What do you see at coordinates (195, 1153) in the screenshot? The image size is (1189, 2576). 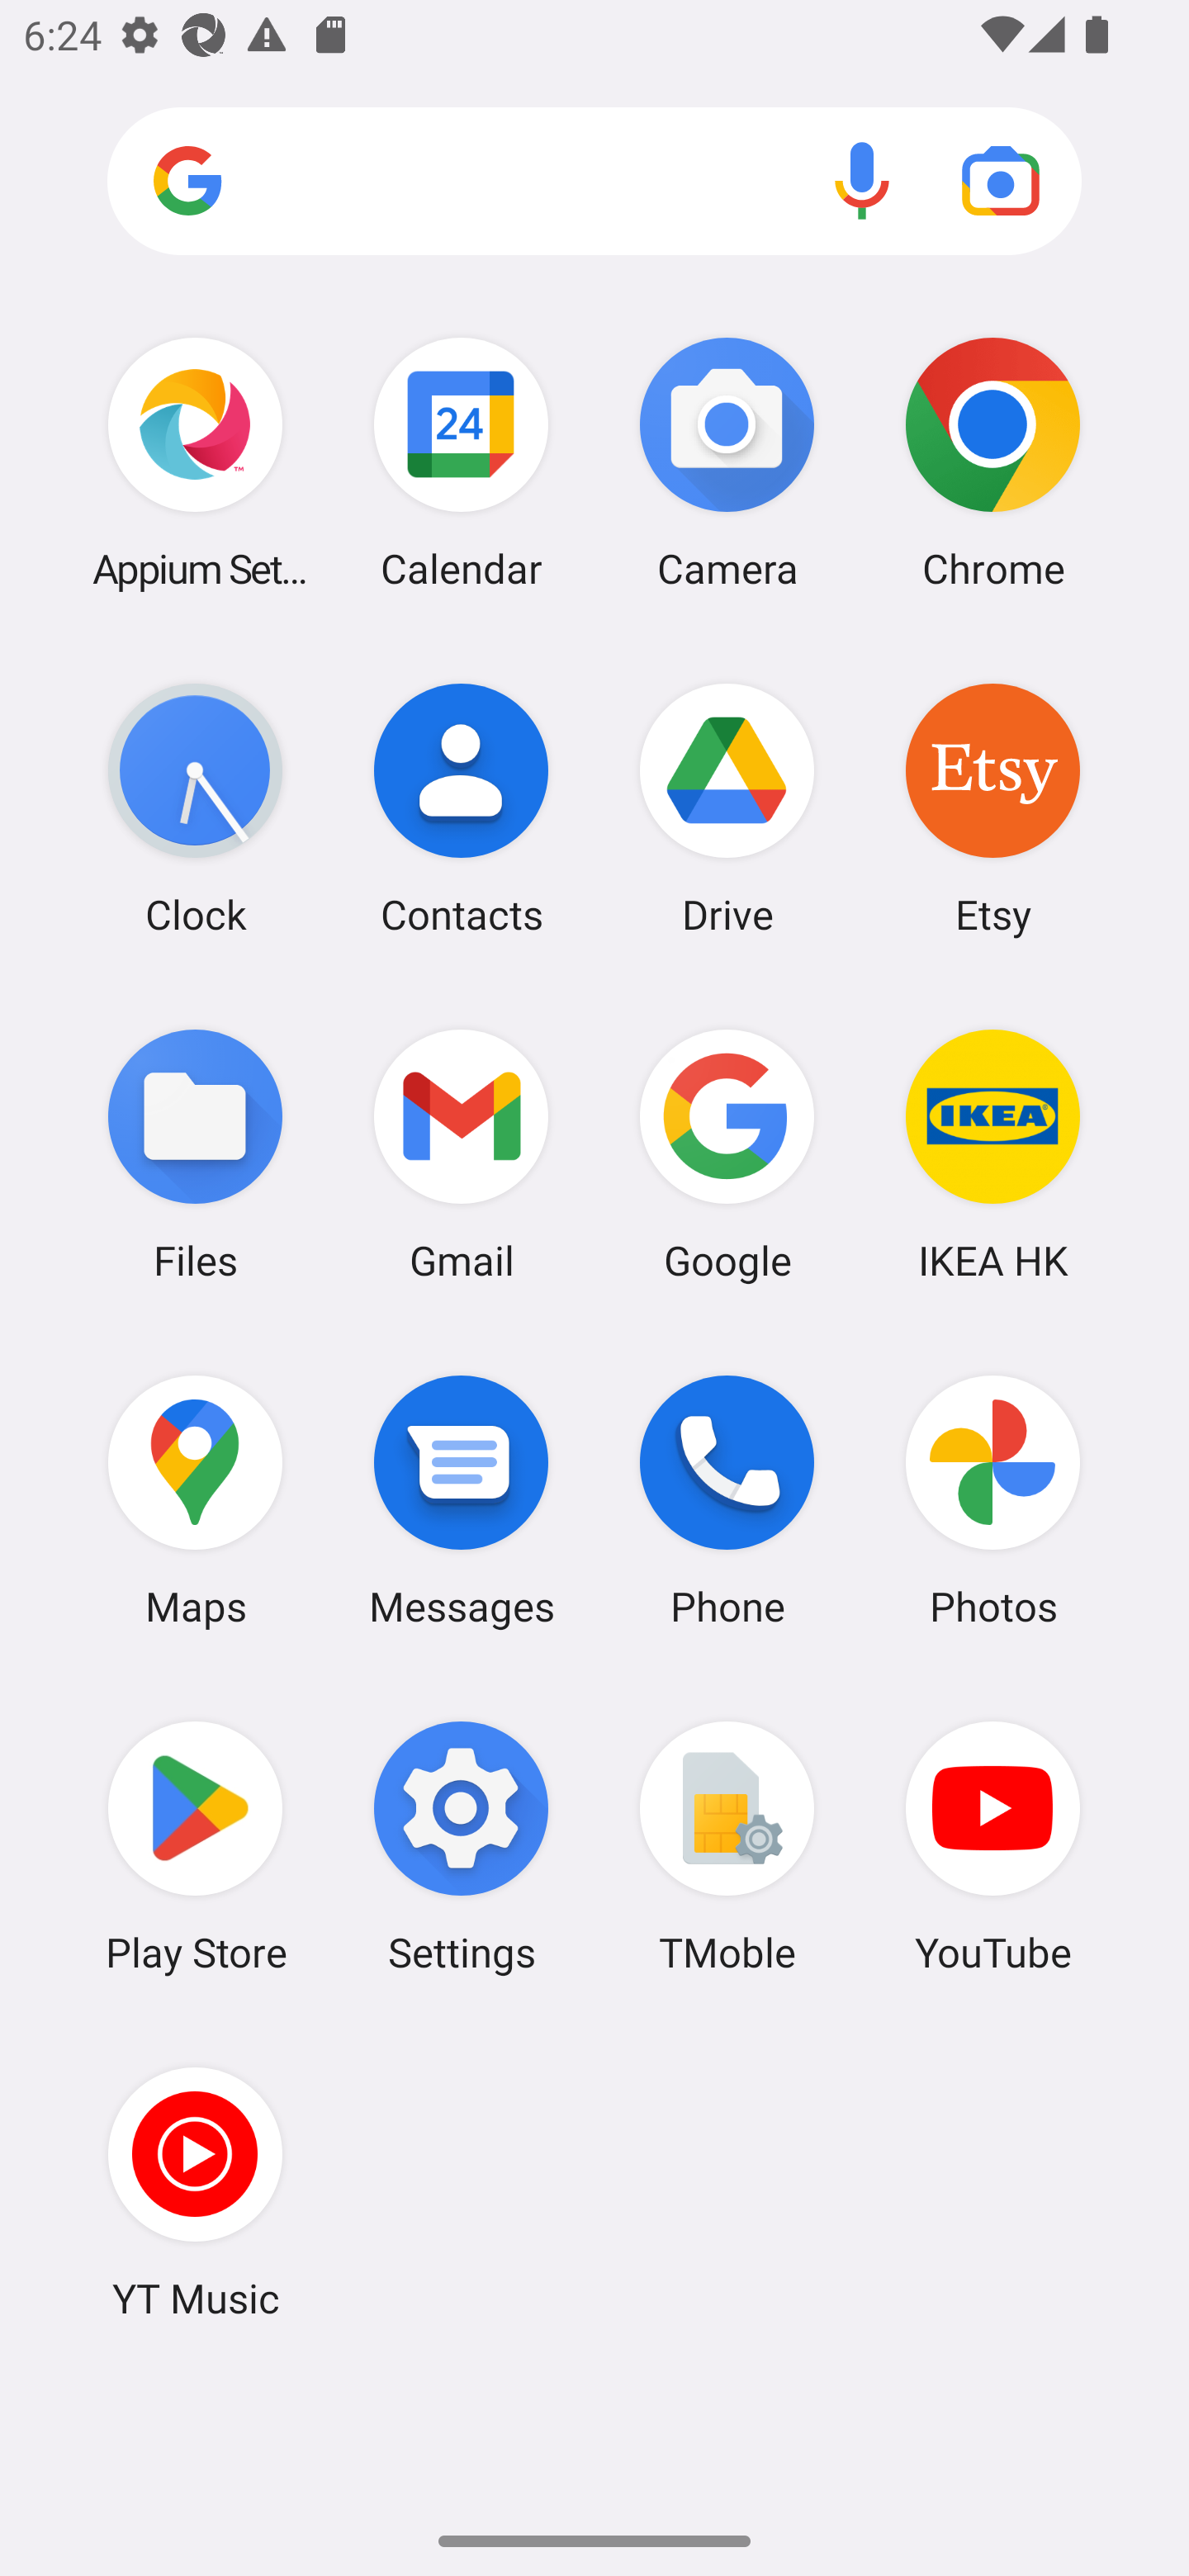 I see `Files` at bounding box center [195, 1153].